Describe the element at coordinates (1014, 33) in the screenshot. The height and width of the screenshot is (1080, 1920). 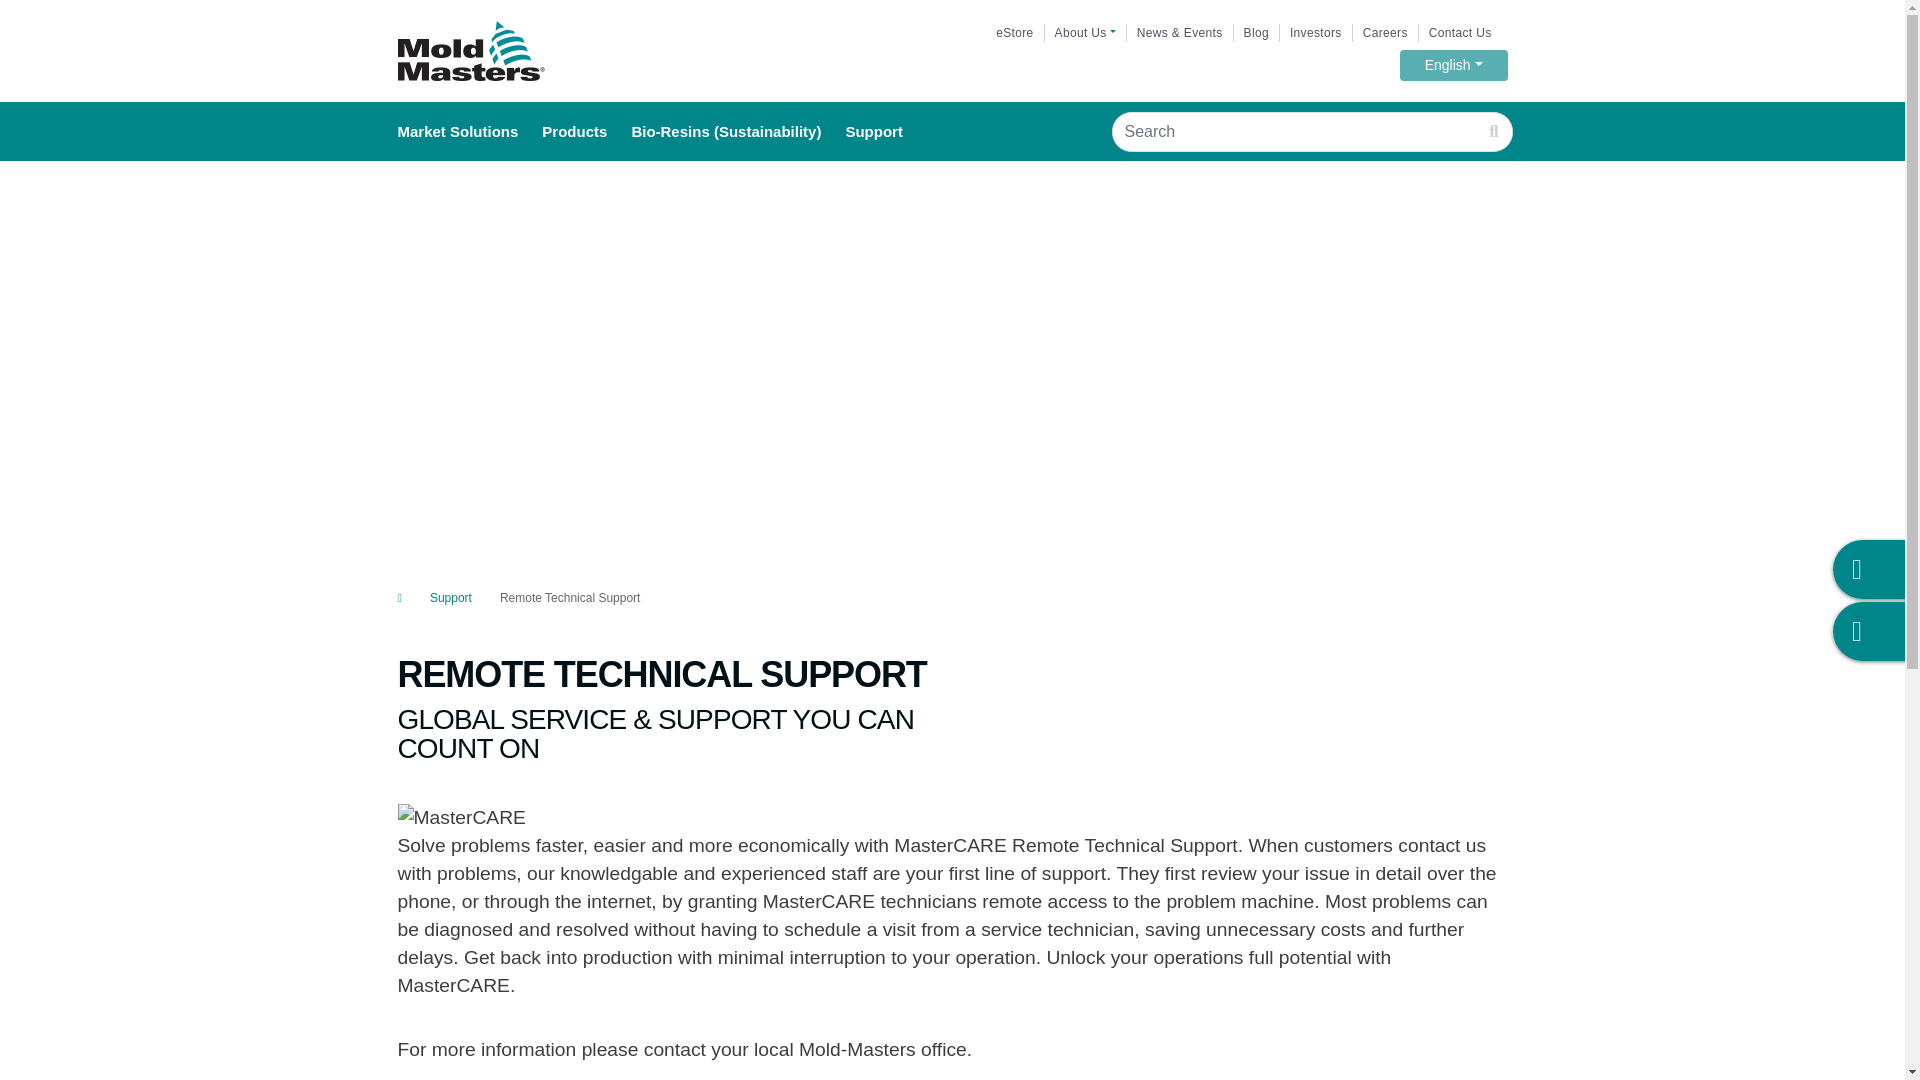
I see `Careers` at that location.